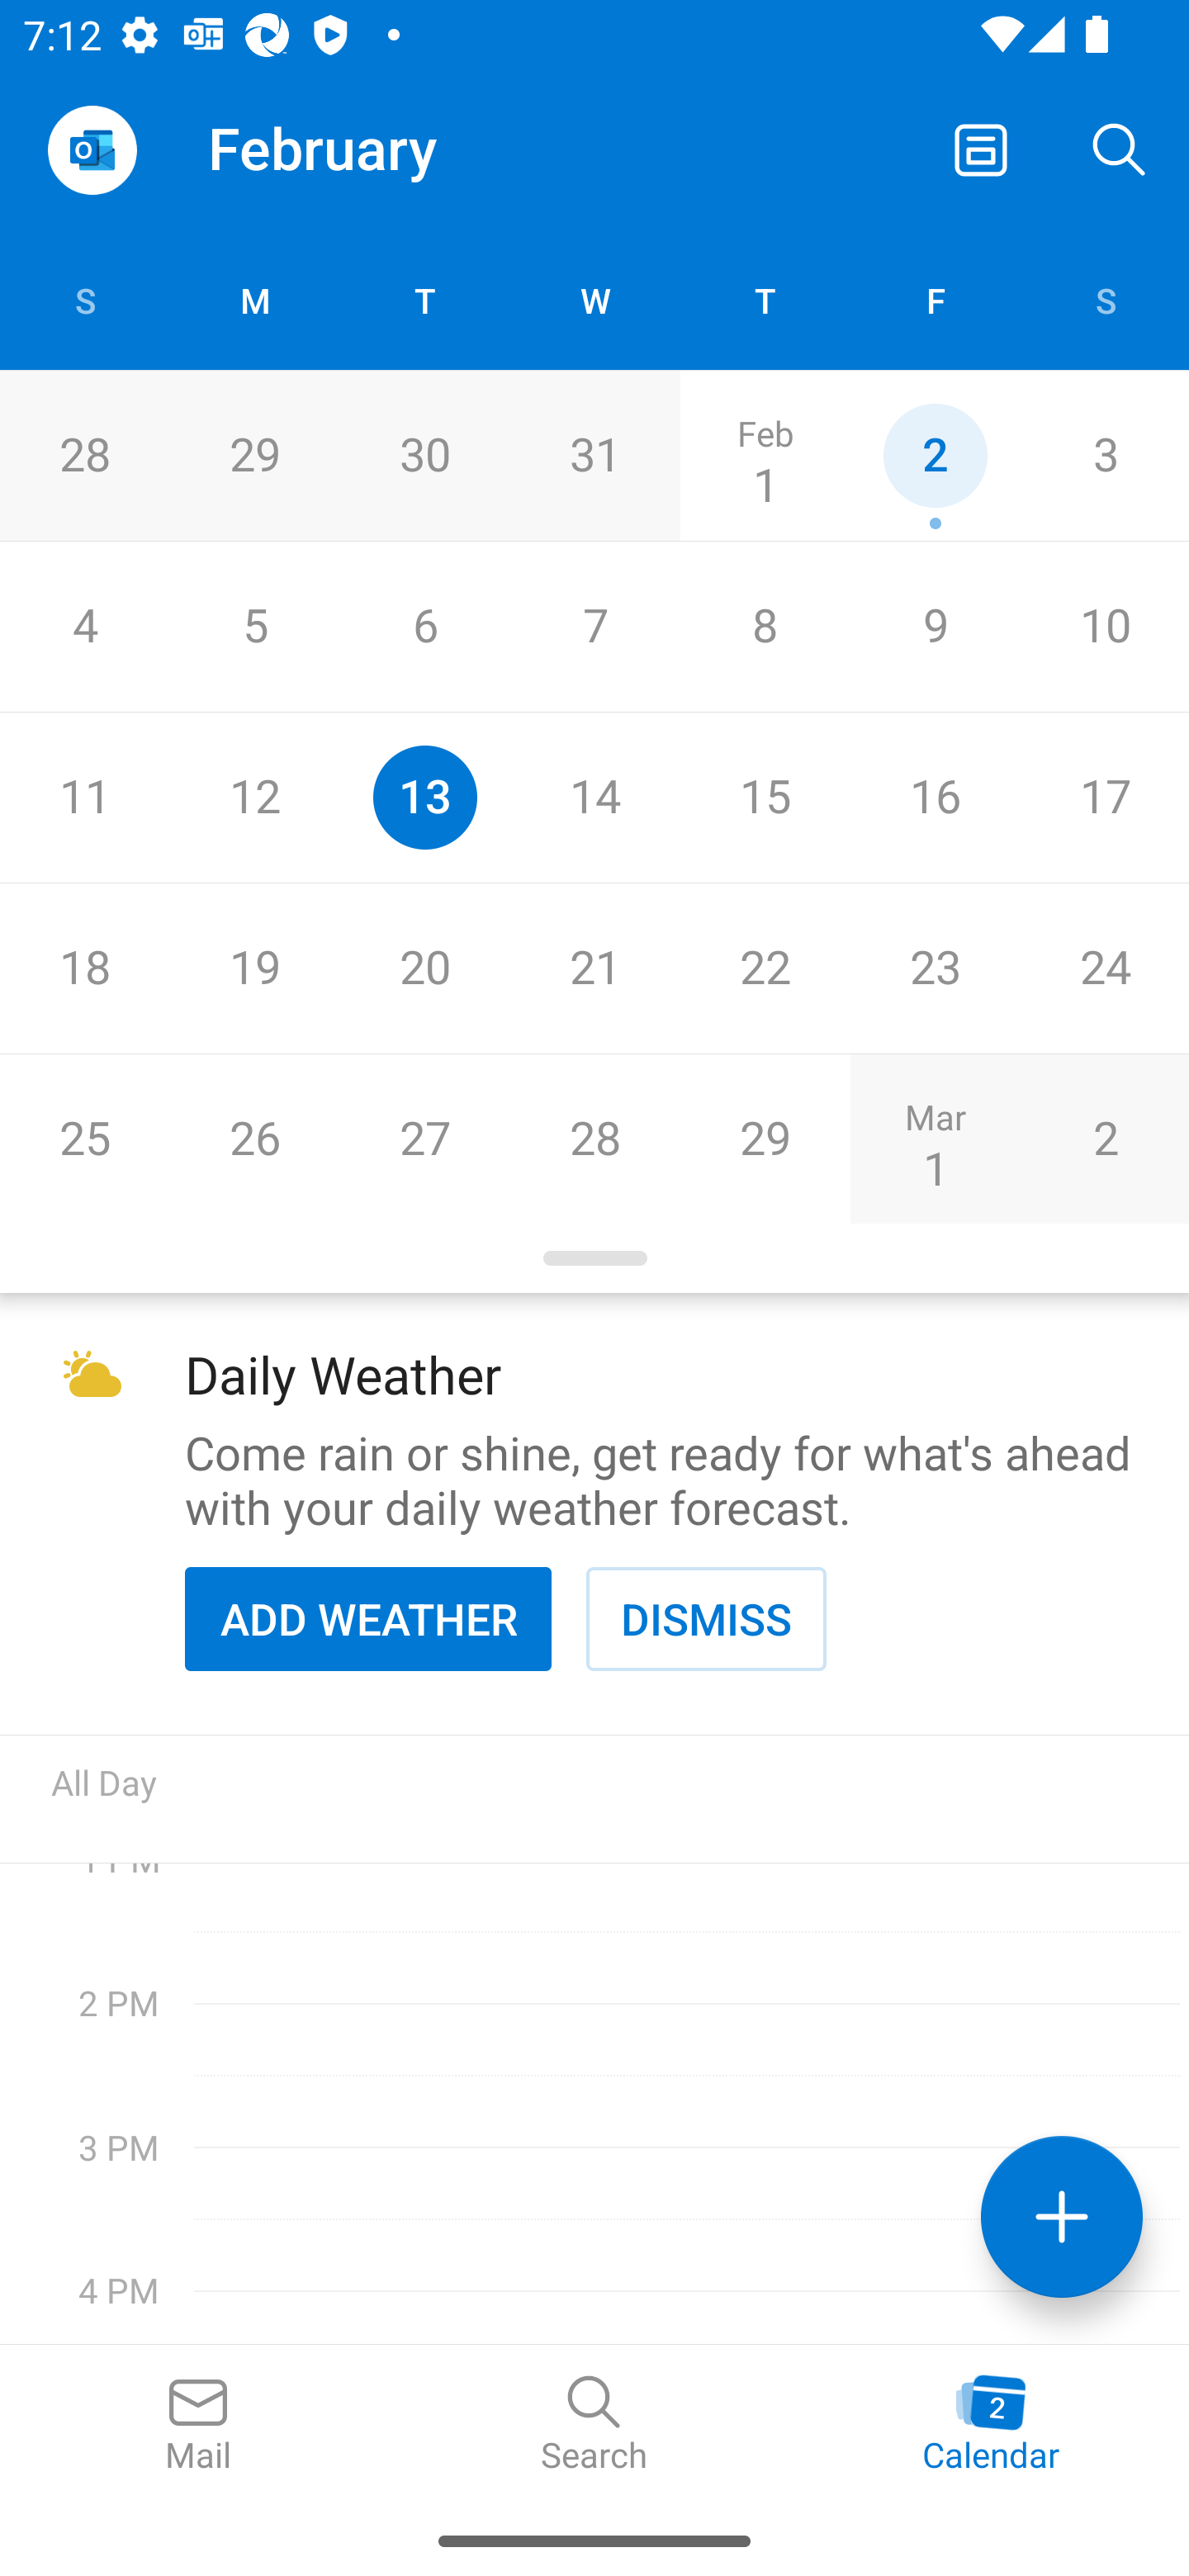  What do you see at coordinates (935, 456) in the screenshot?
I see `2 Events on Friday, February 2, today` at bounding box center [935, 456].